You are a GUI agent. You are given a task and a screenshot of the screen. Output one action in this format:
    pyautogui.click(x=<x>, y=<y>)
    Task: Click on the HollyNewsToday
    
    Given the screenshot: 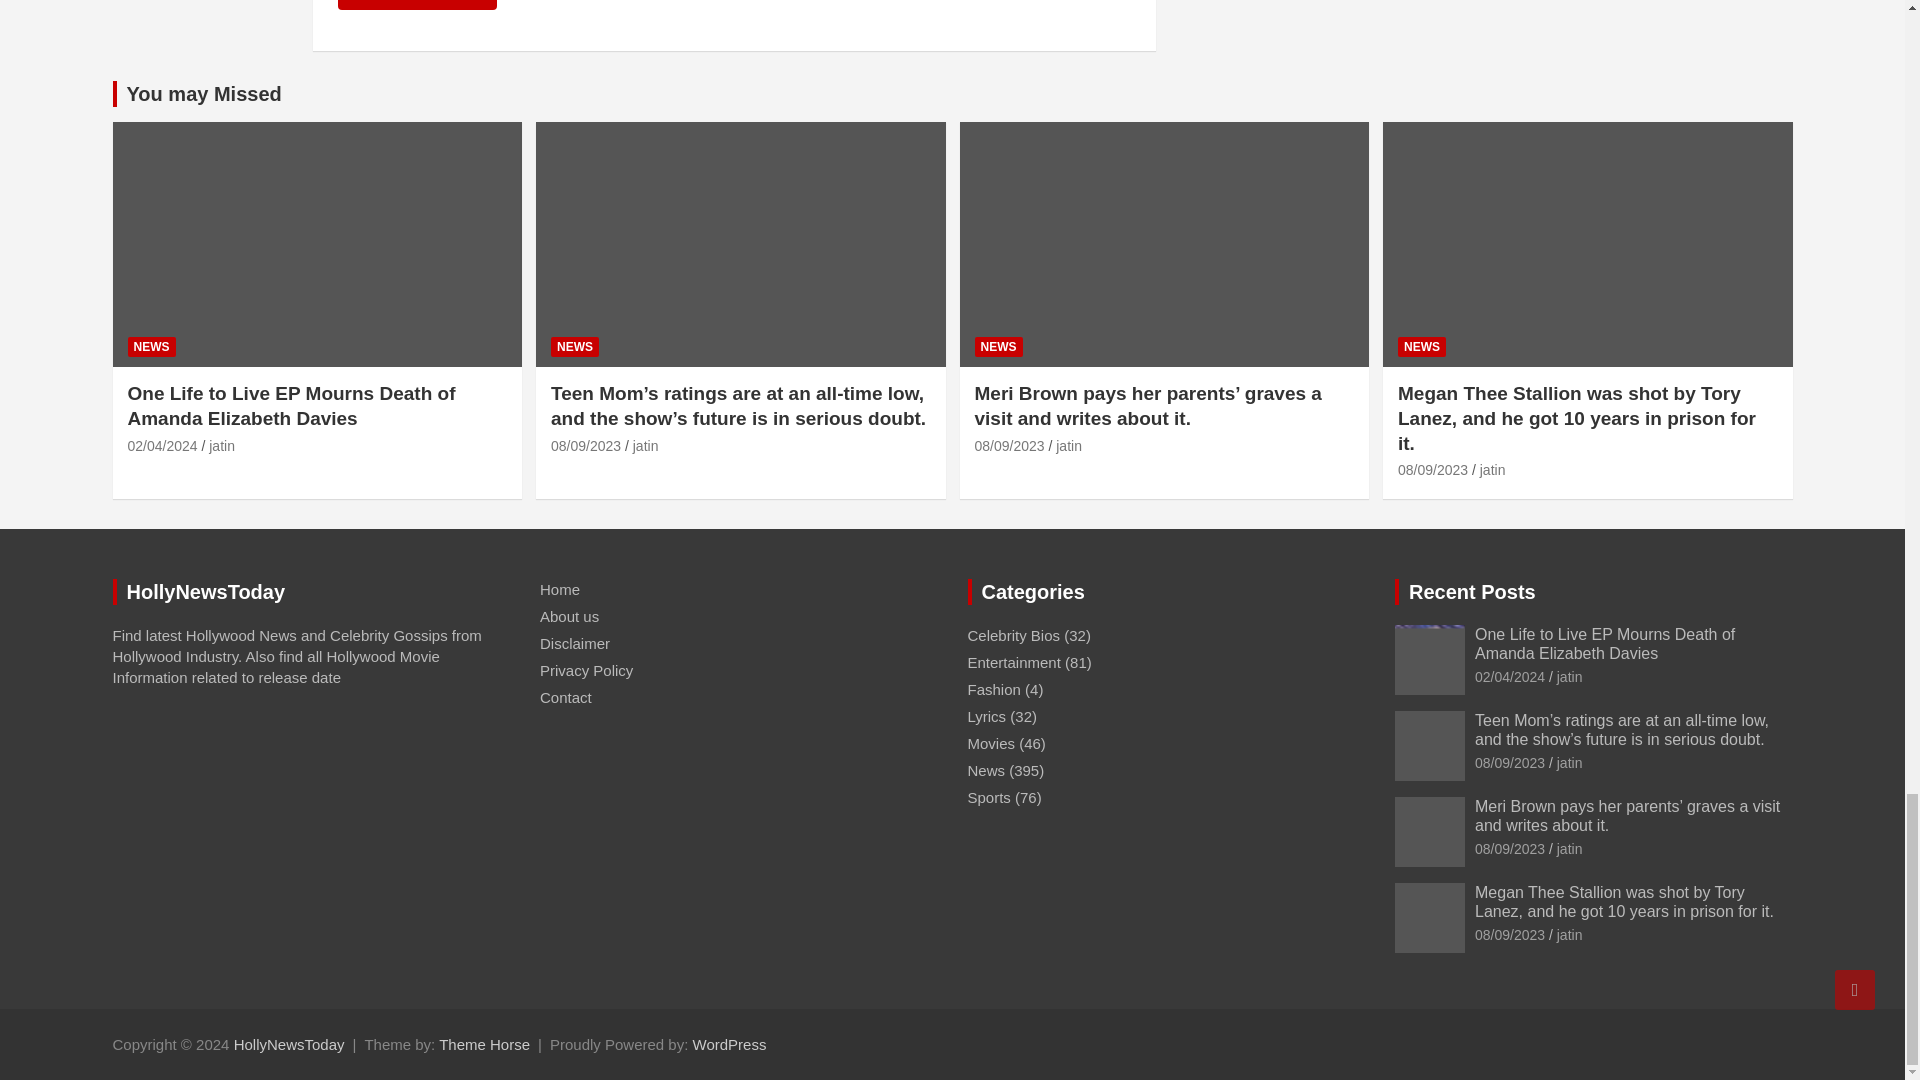 What is the action you would take?
    pyautogui.click(x=290, y=1044)
    